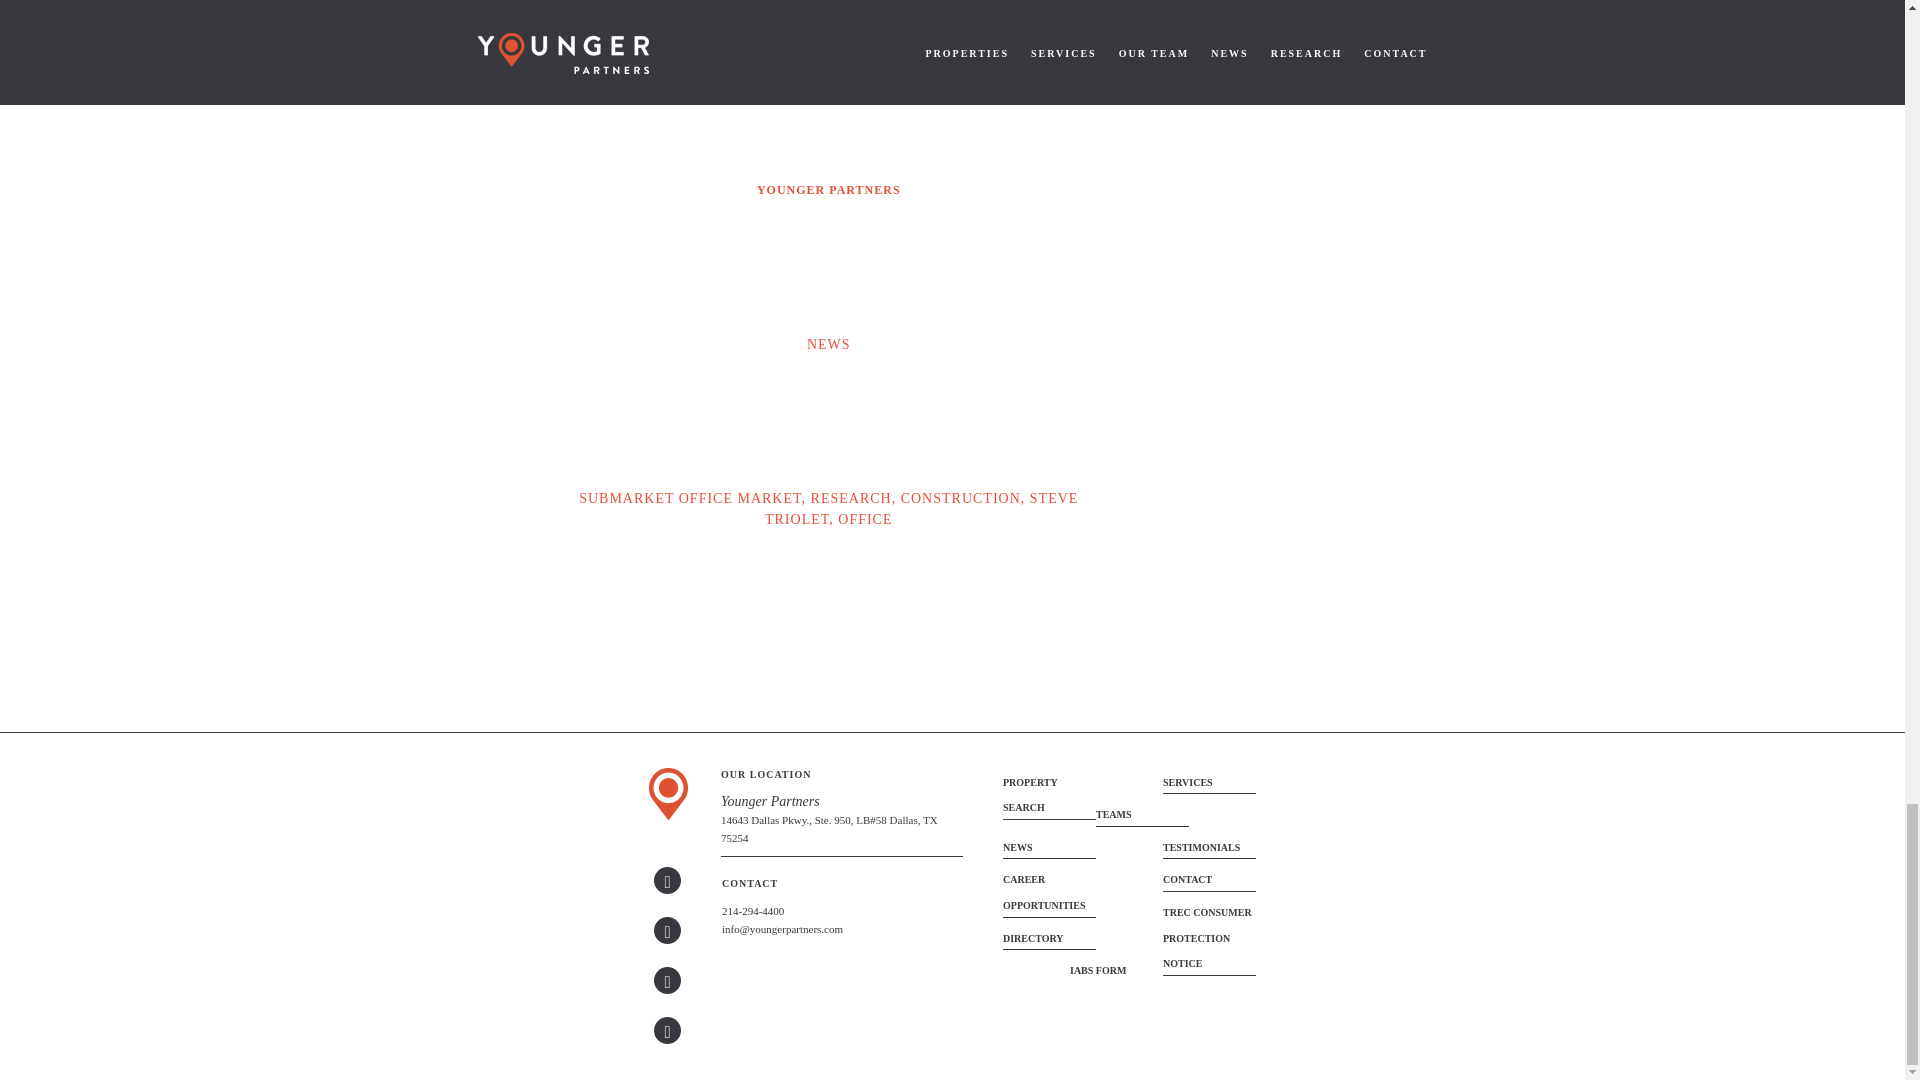 Image resolution: width=1920 pixels, height=1080 pixels. Describe the element at coordinates (851, 498) in the screenshot. I see `RESEARCH` at that location.